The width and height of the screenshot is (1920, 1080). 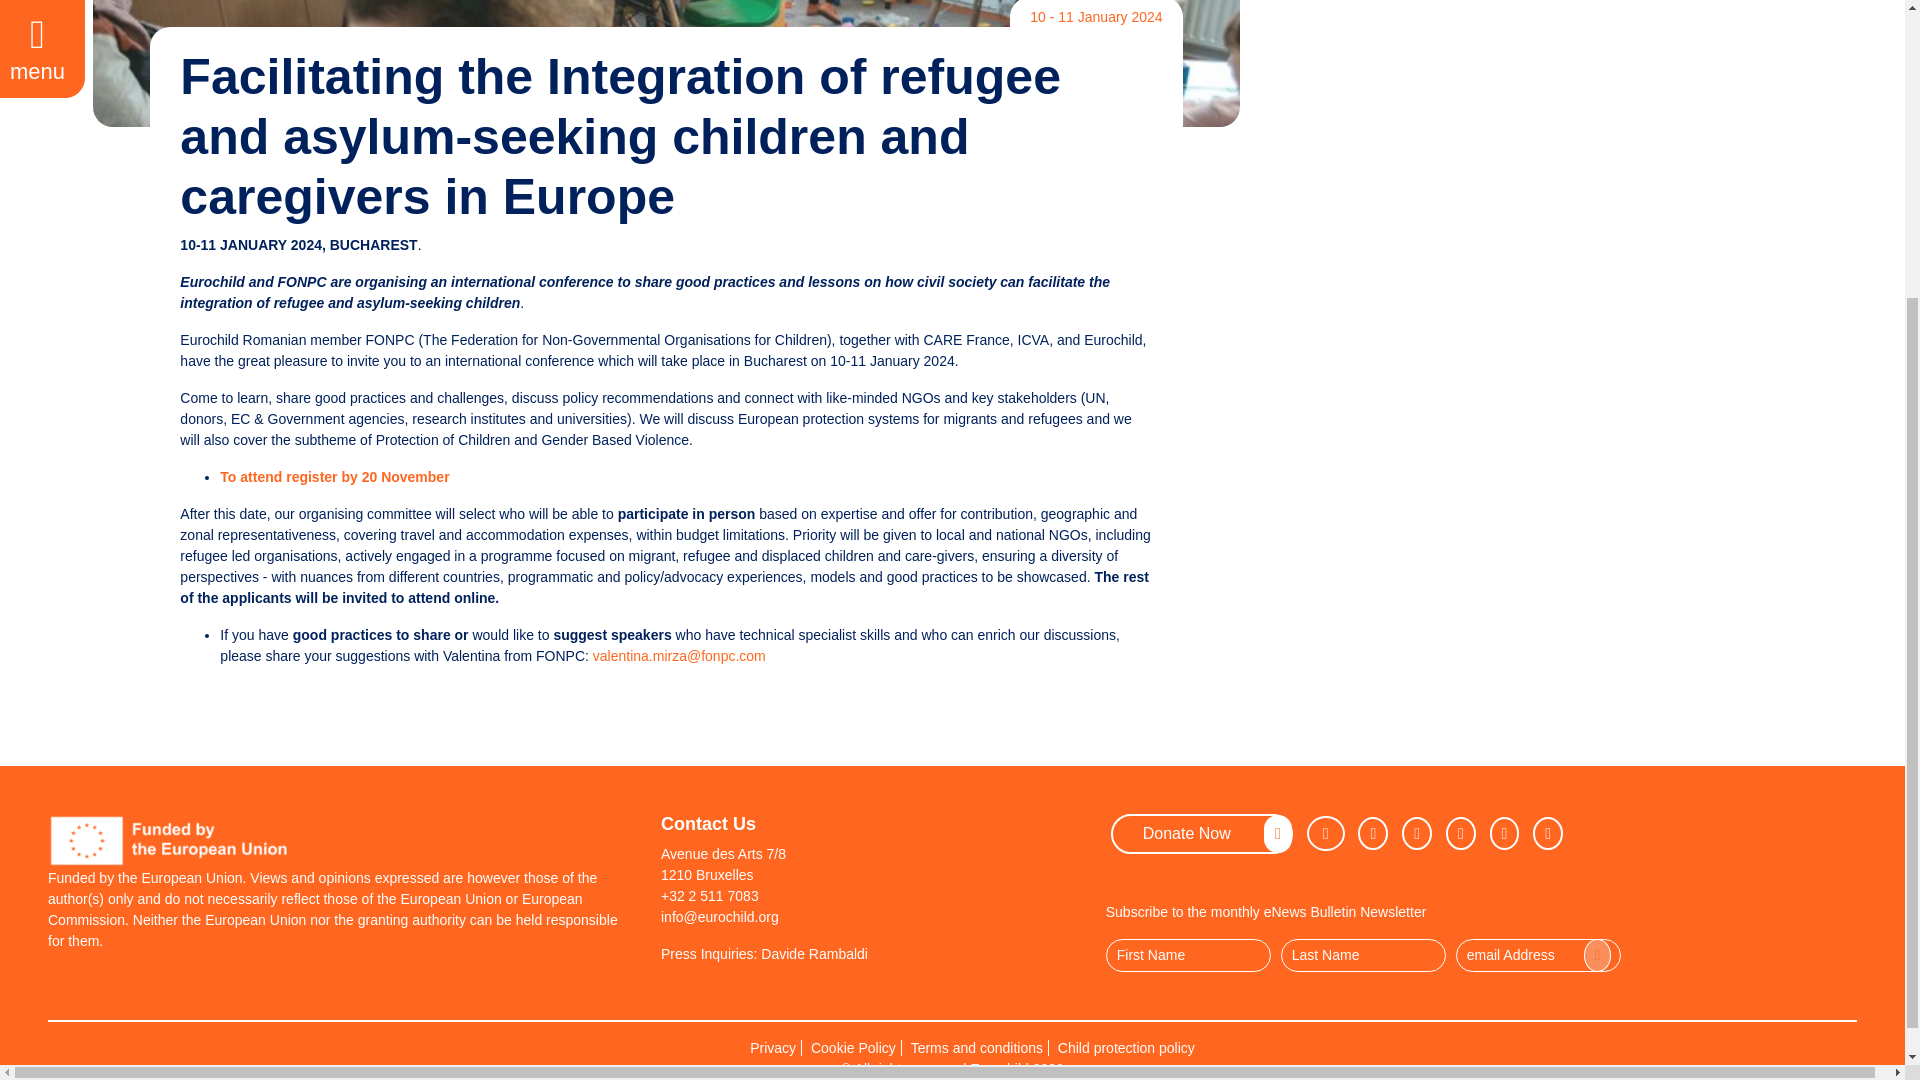 I want to click on Child protection policy, so click(x=1126, y=1048).